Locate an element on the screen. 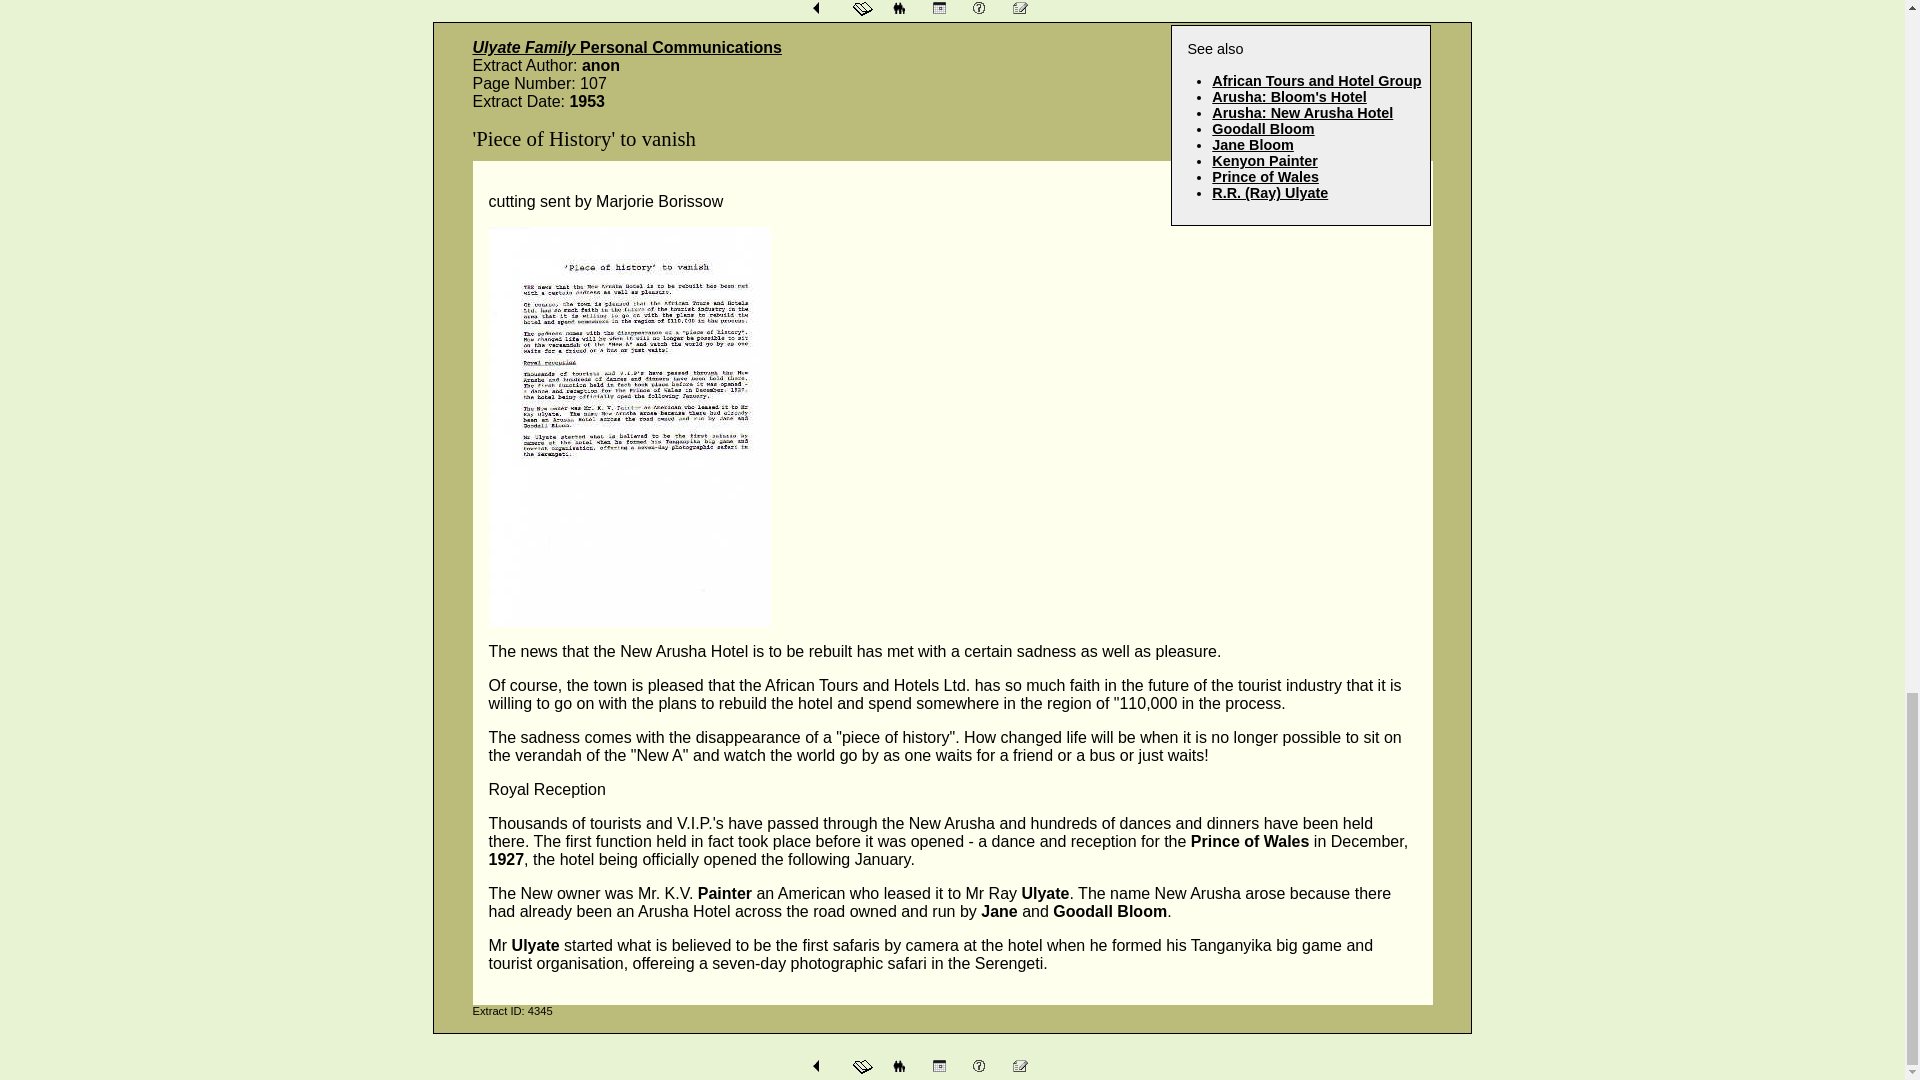 The image size is (1920, 1080). 1953 is located at coordinates (1316, 80).